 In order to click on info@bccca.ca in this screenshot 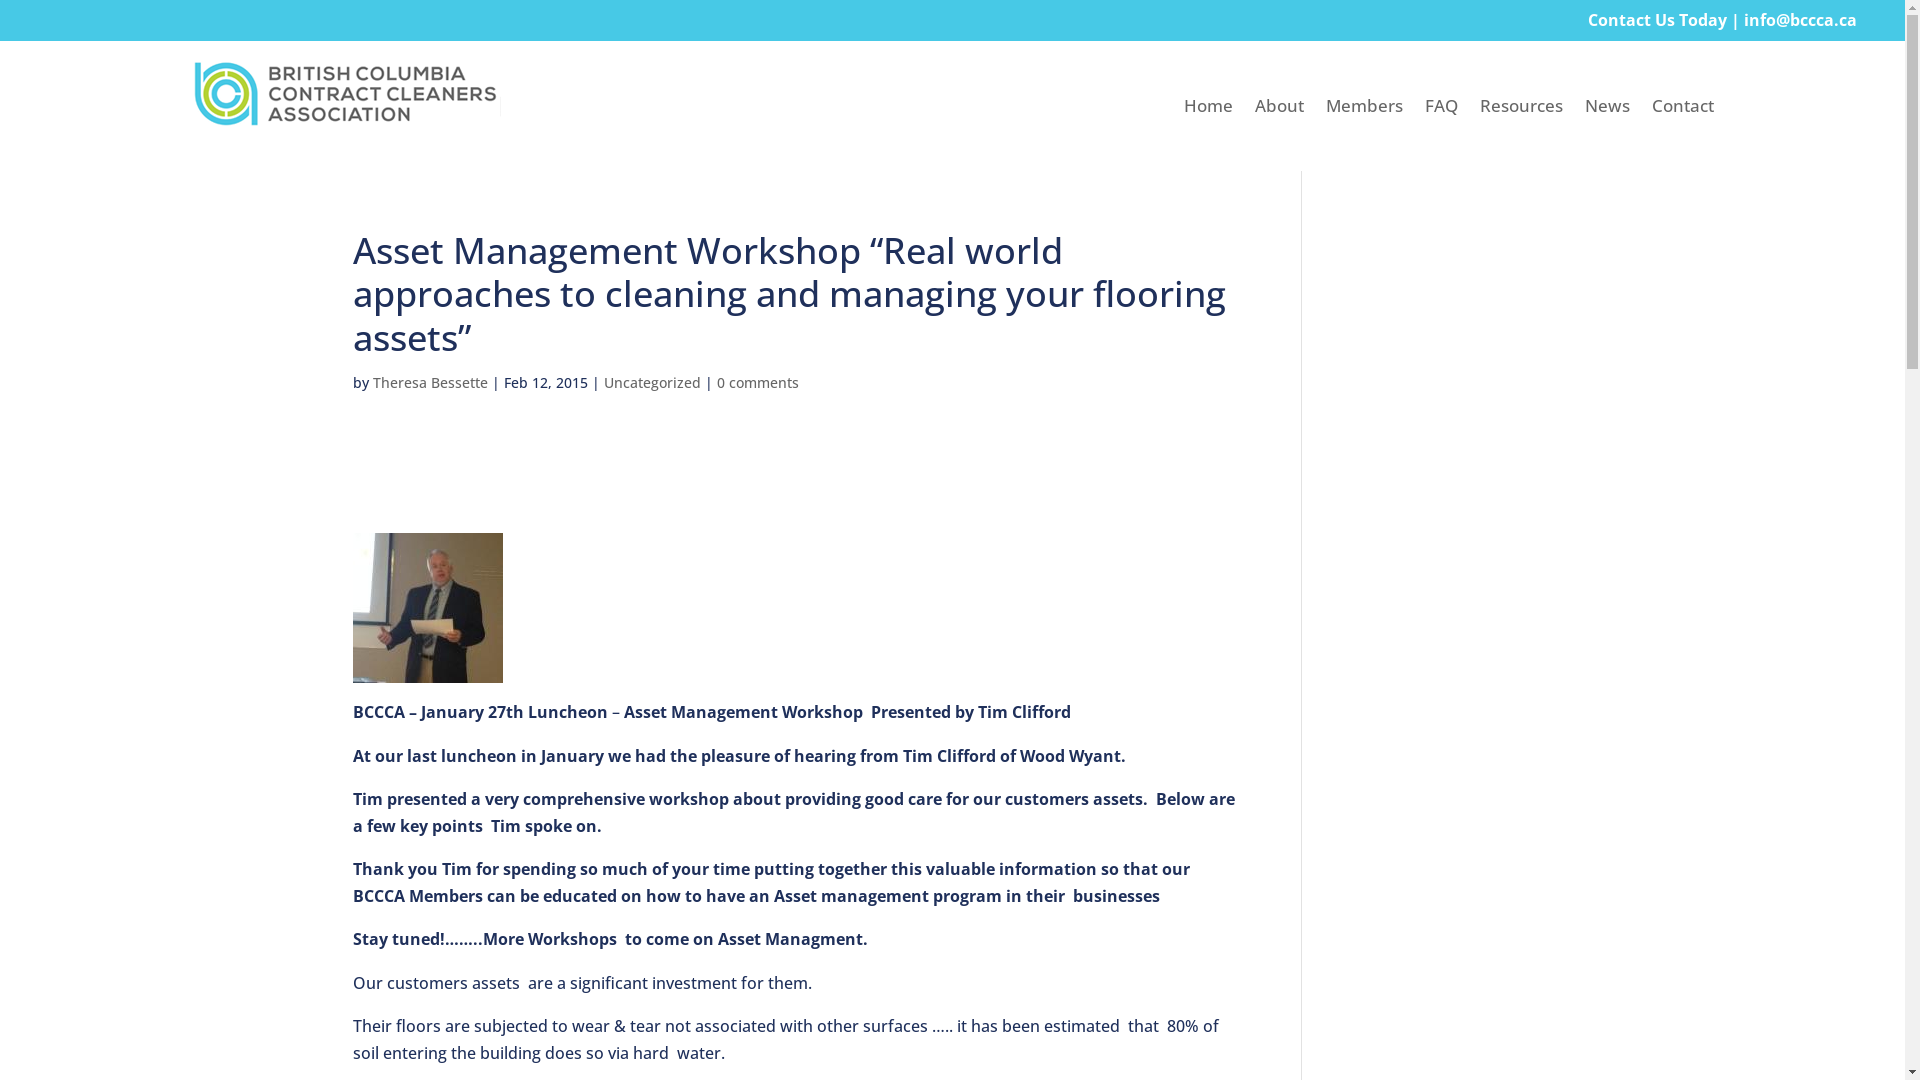, I will do `click(1800, 20)`.